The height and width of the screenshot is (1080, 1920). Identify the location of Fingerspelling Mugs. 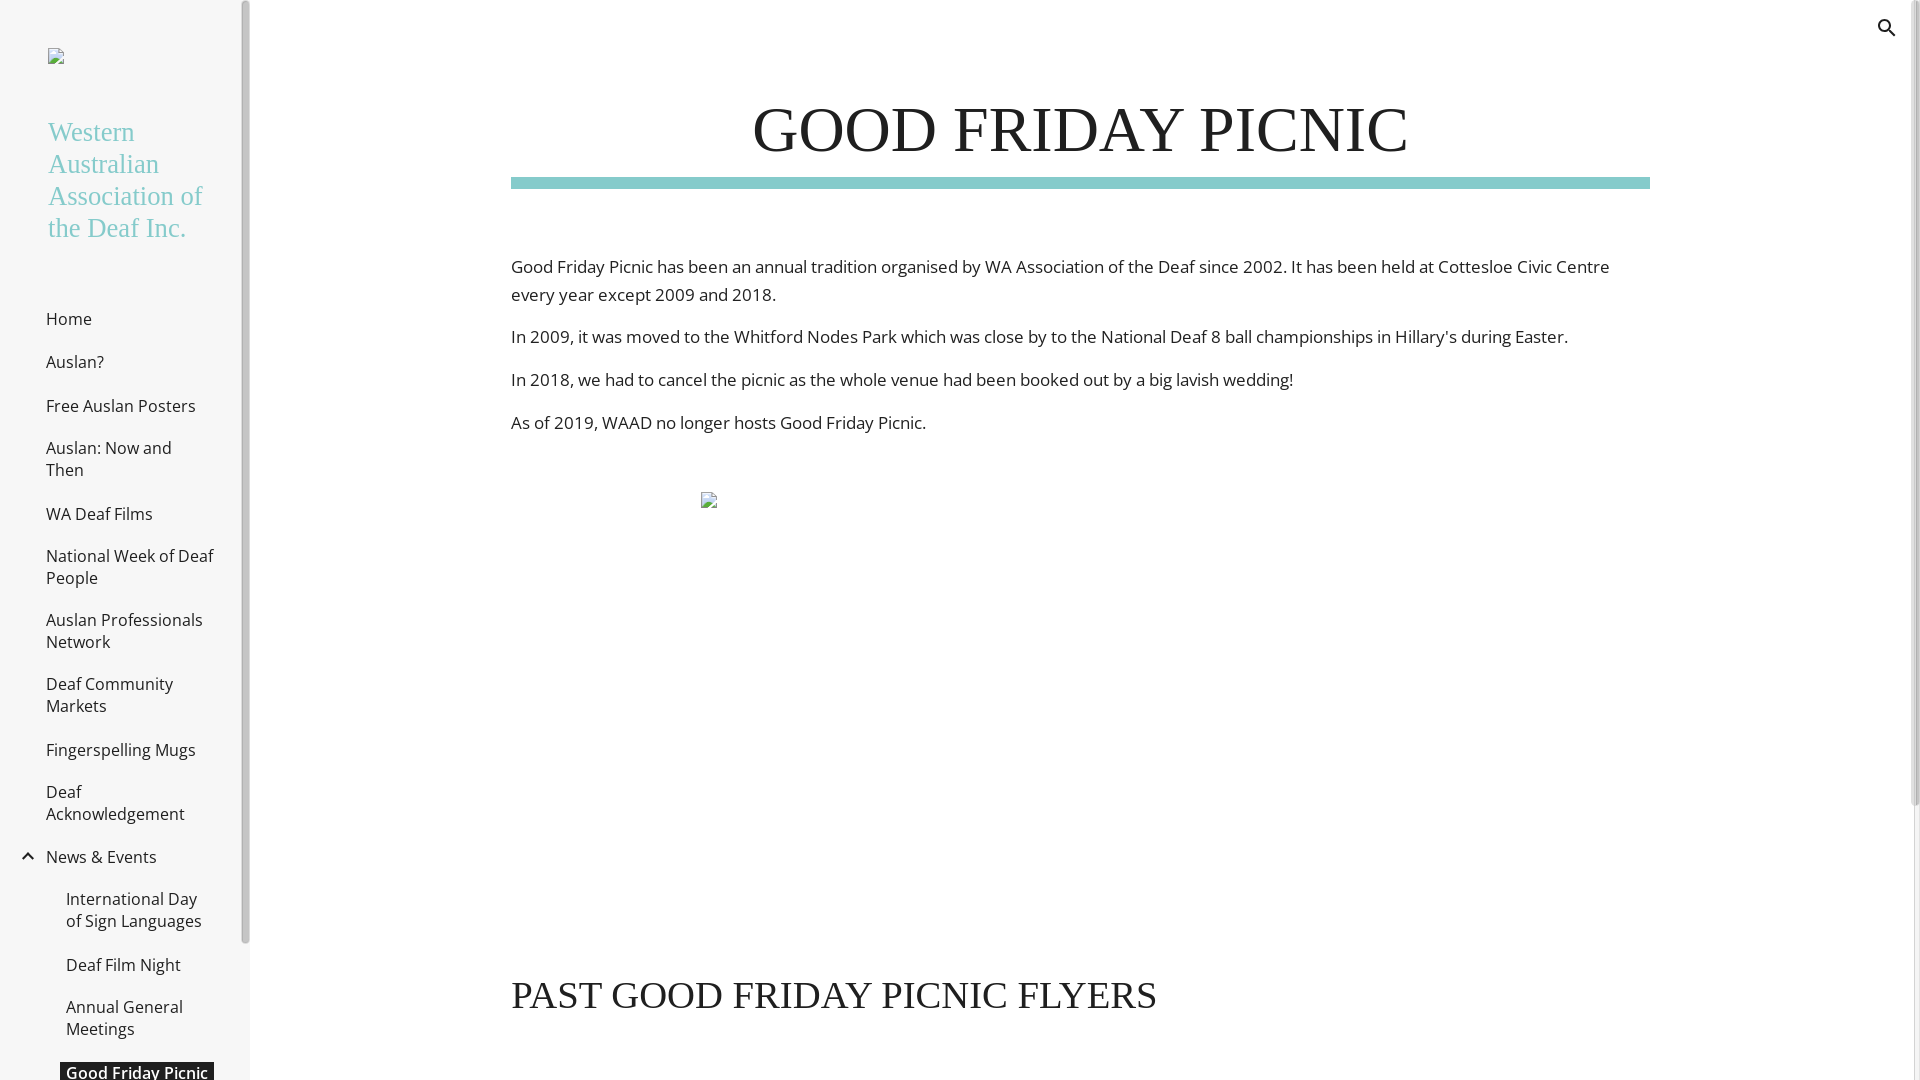
(121, 750).